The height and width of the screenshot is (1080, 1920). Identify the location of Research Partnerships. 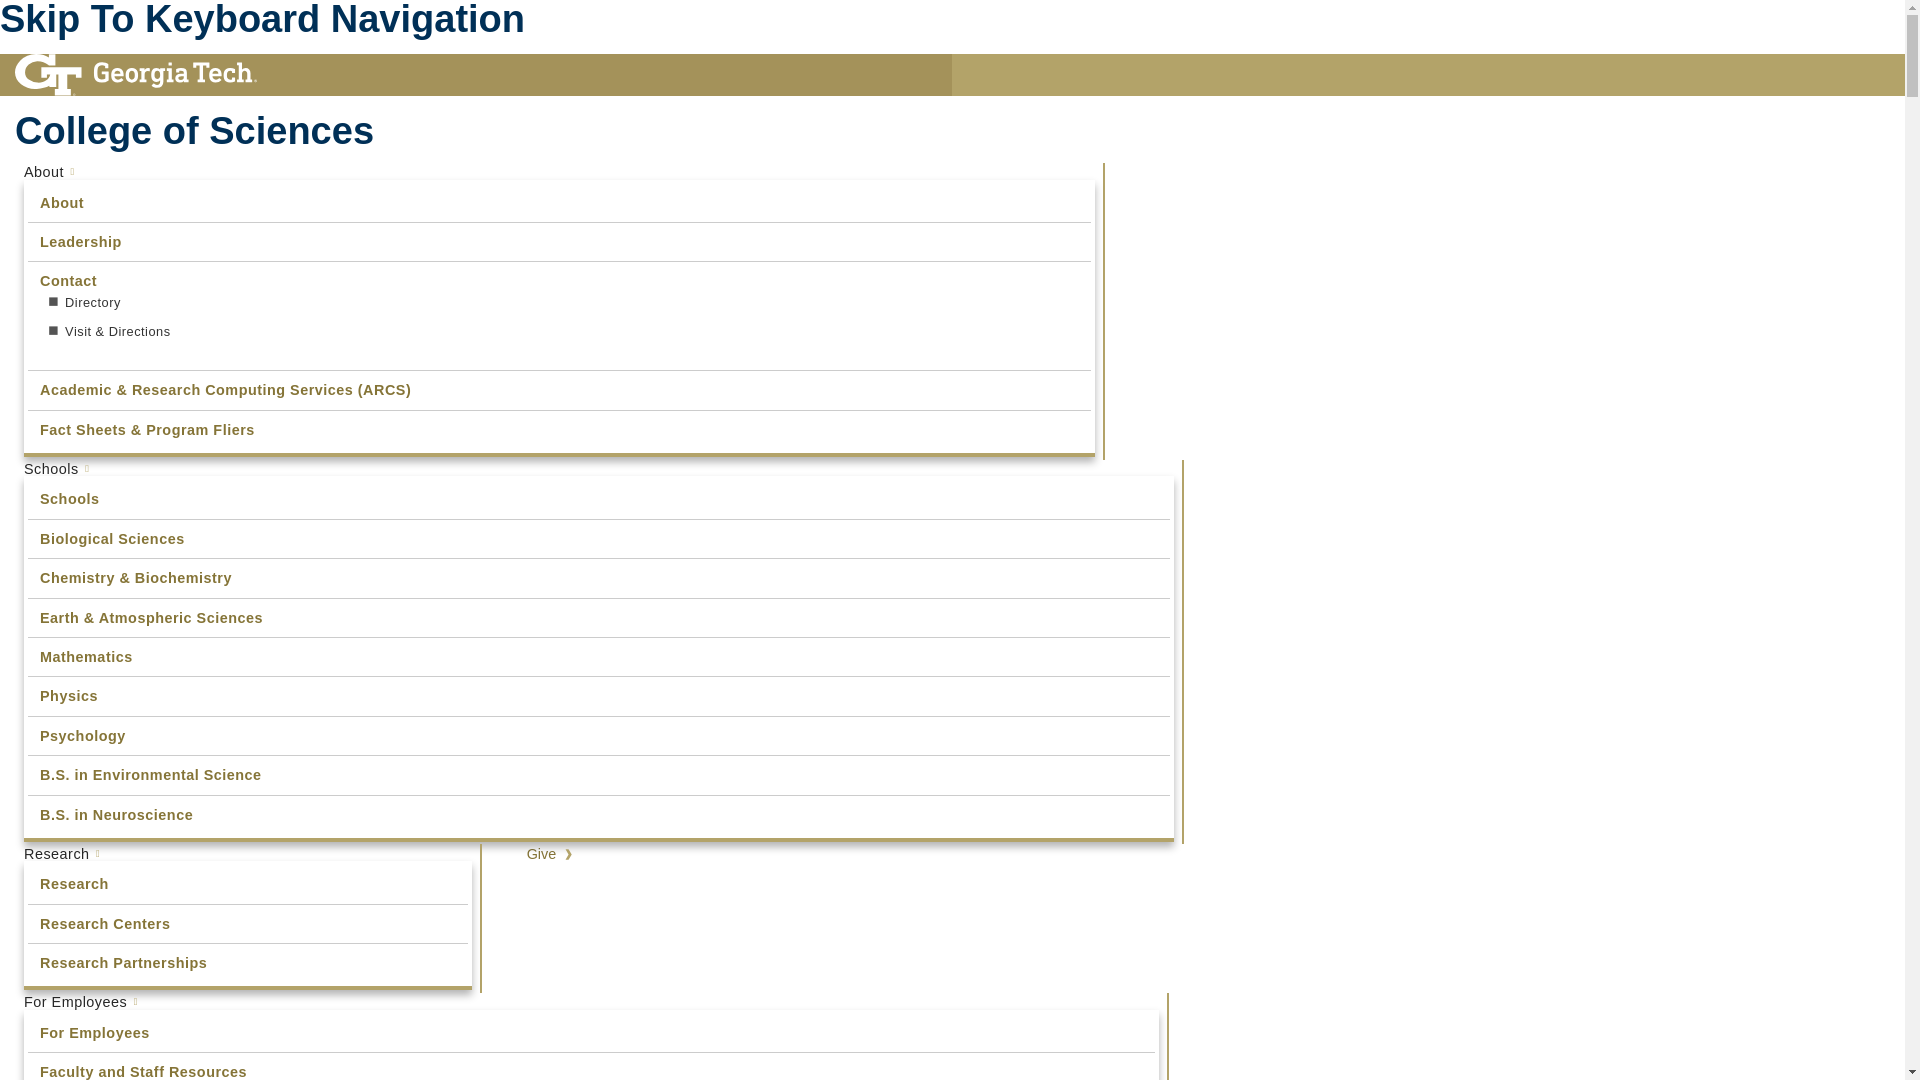
(246, 962).